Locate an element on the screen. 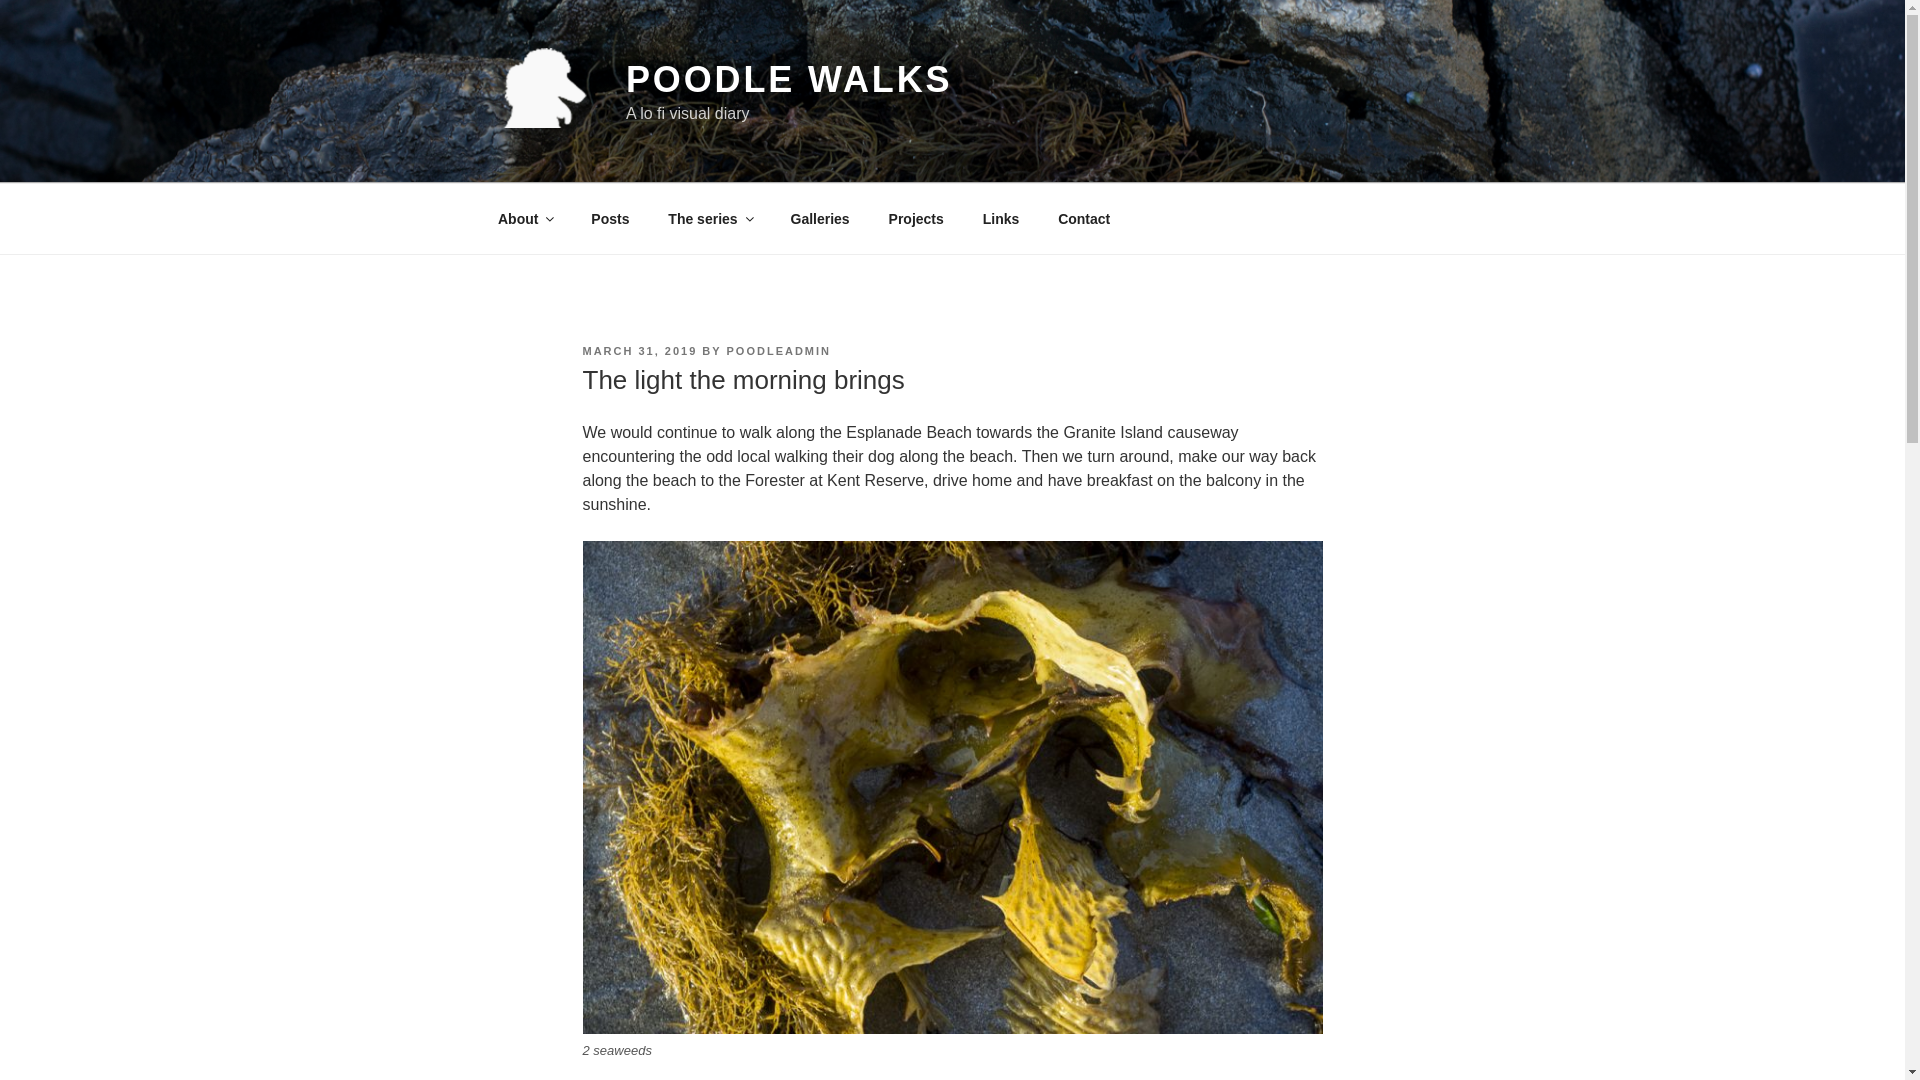 This screenshot has height=1080, width=1920. POODLE WALKS is located at coordinates (788, 80).